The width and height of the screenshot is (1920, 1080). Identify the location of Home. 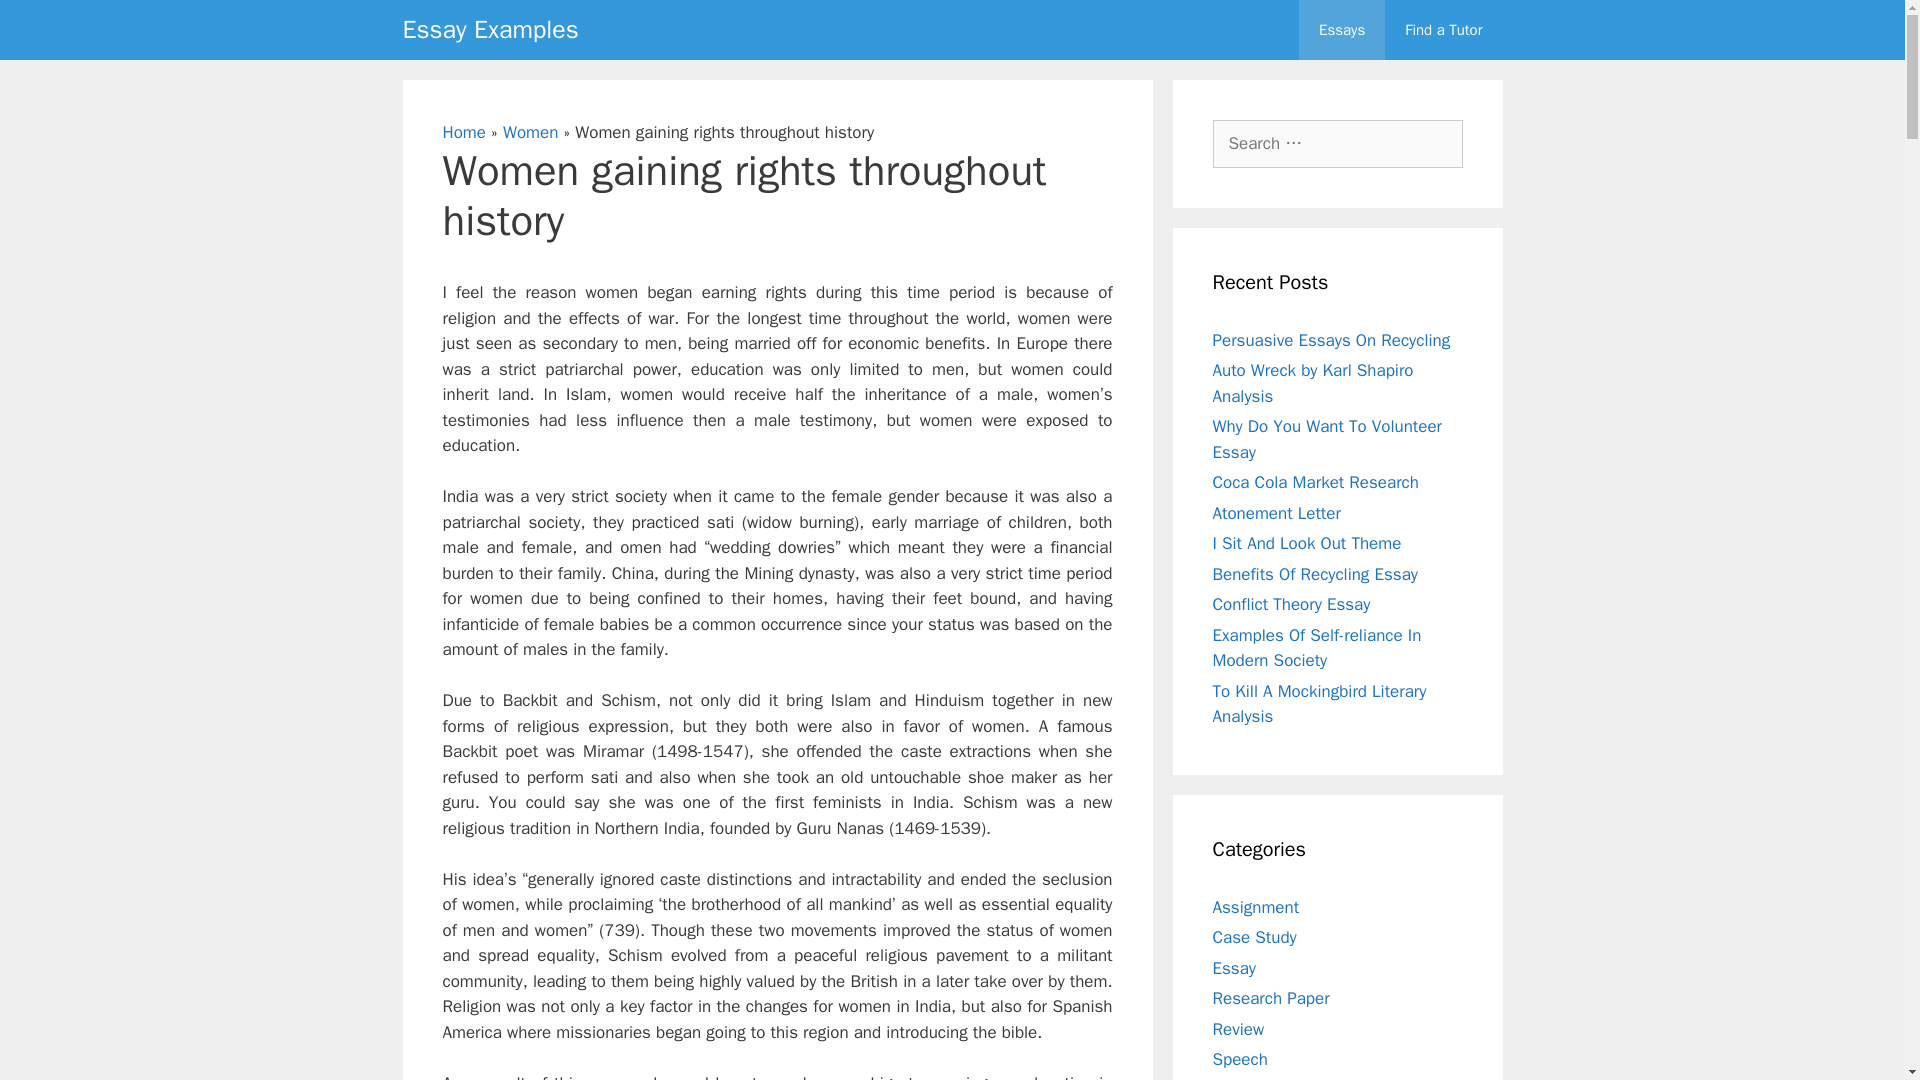
(463, 132).